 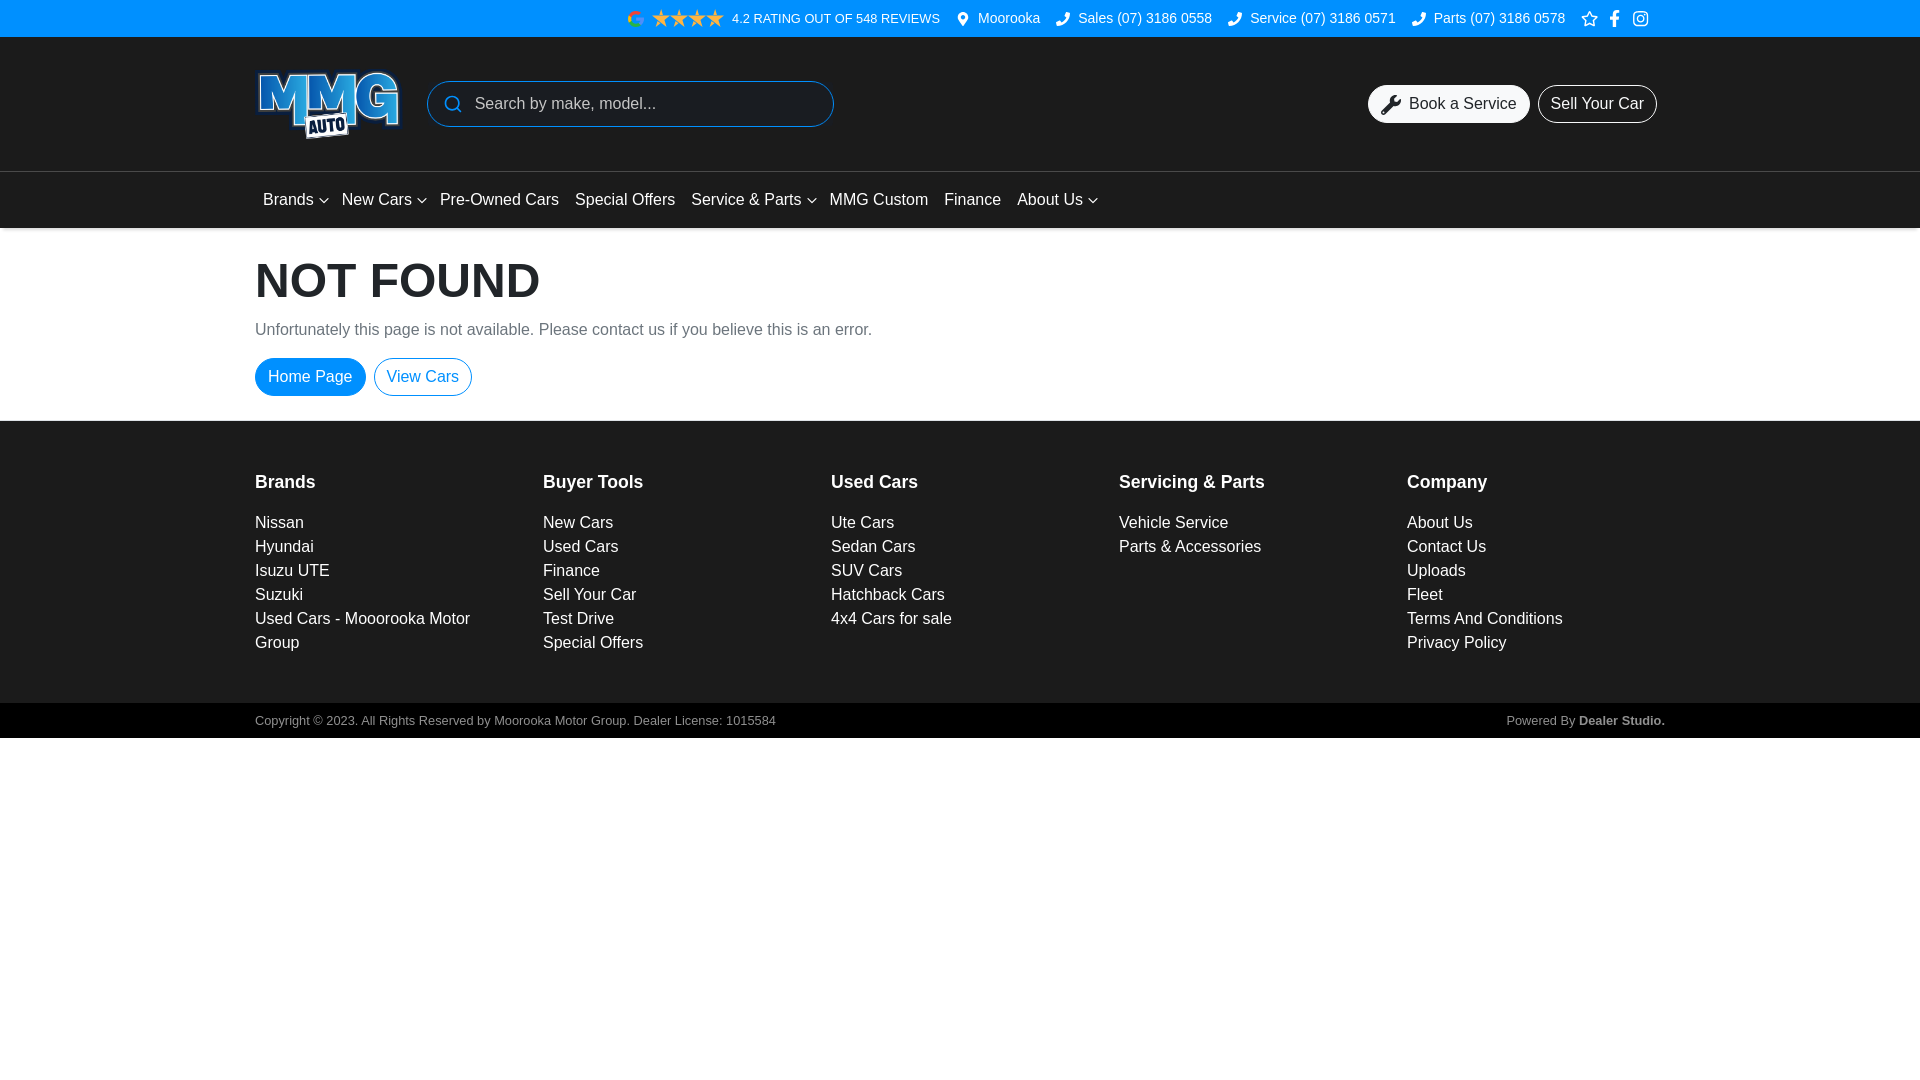 What do you see at coordinates (424, 377) in the screenshot?
I see `View Cars` at bounding box center [424, 377].